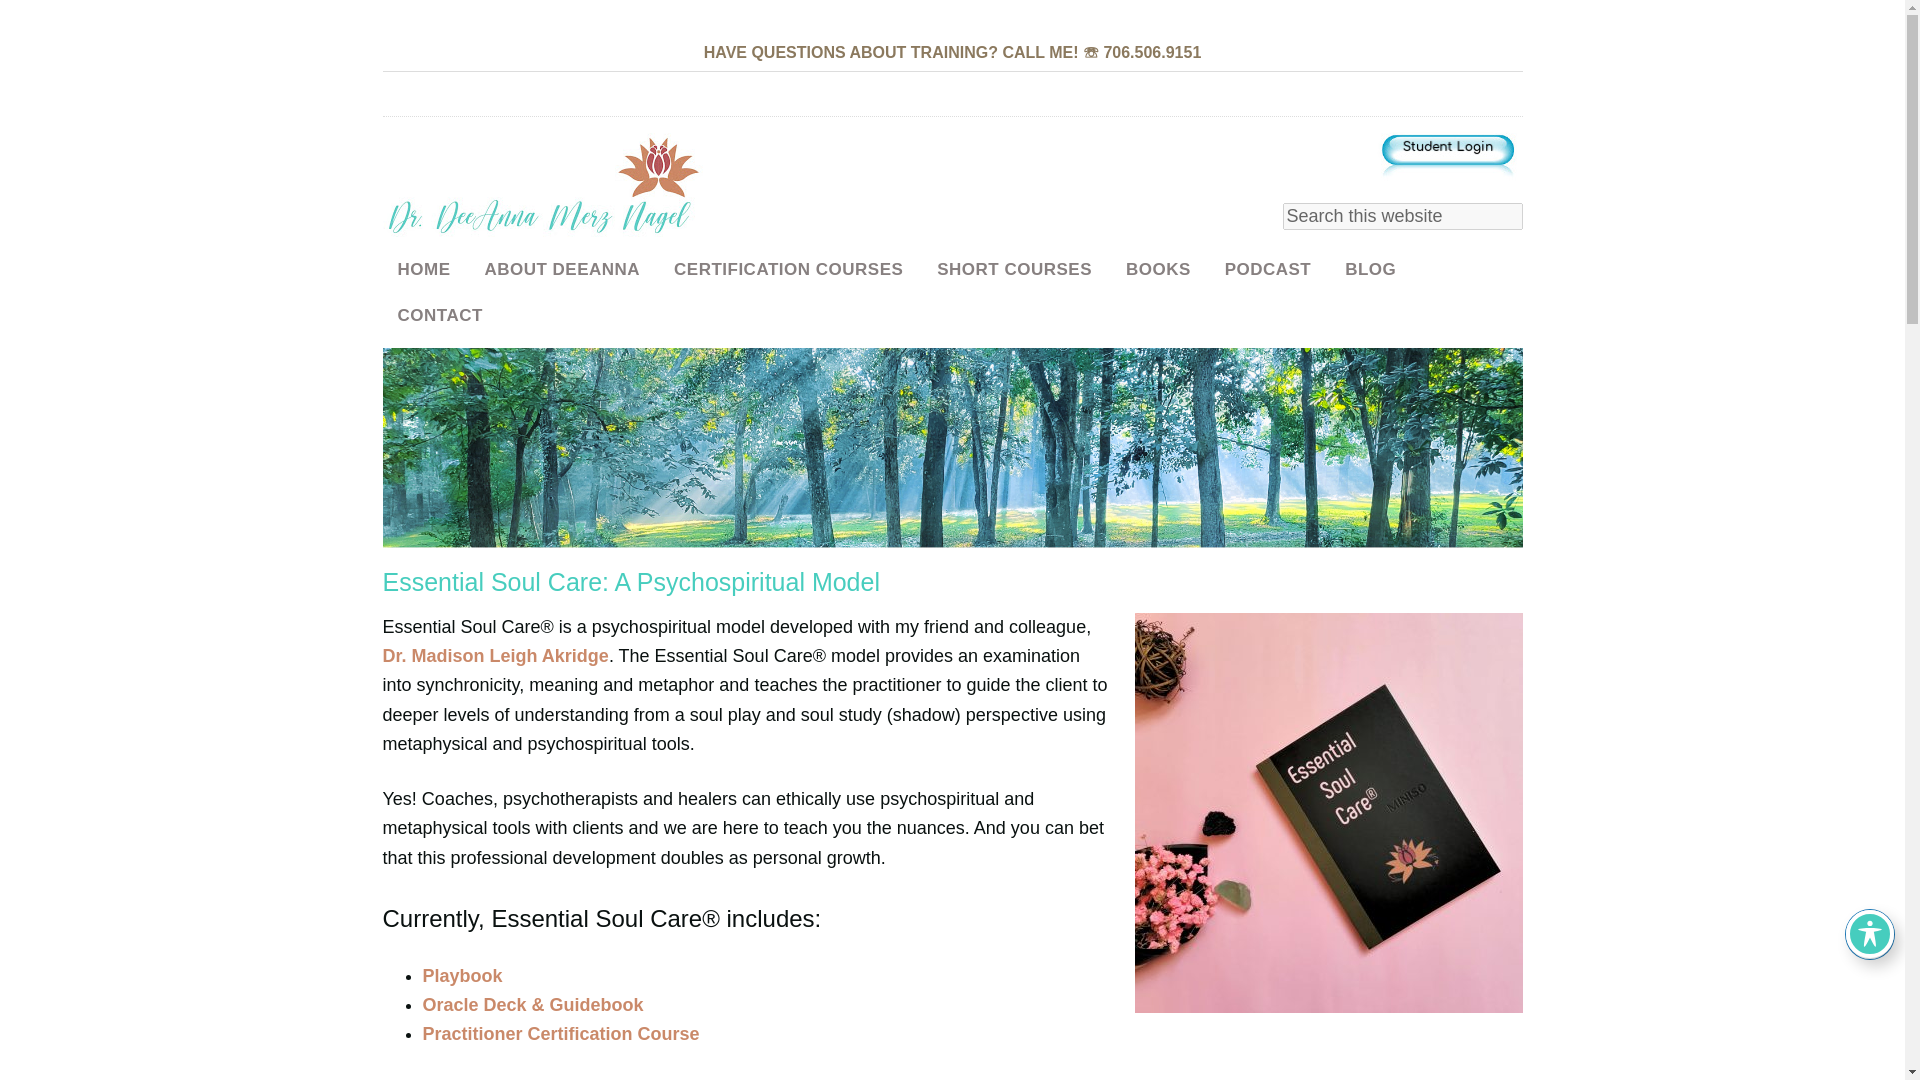 The image size is (1920, 1080). What do you see at coordinates (462, 976) in the screenshot?
I see `Playbook` at bounding box center [462, 976].